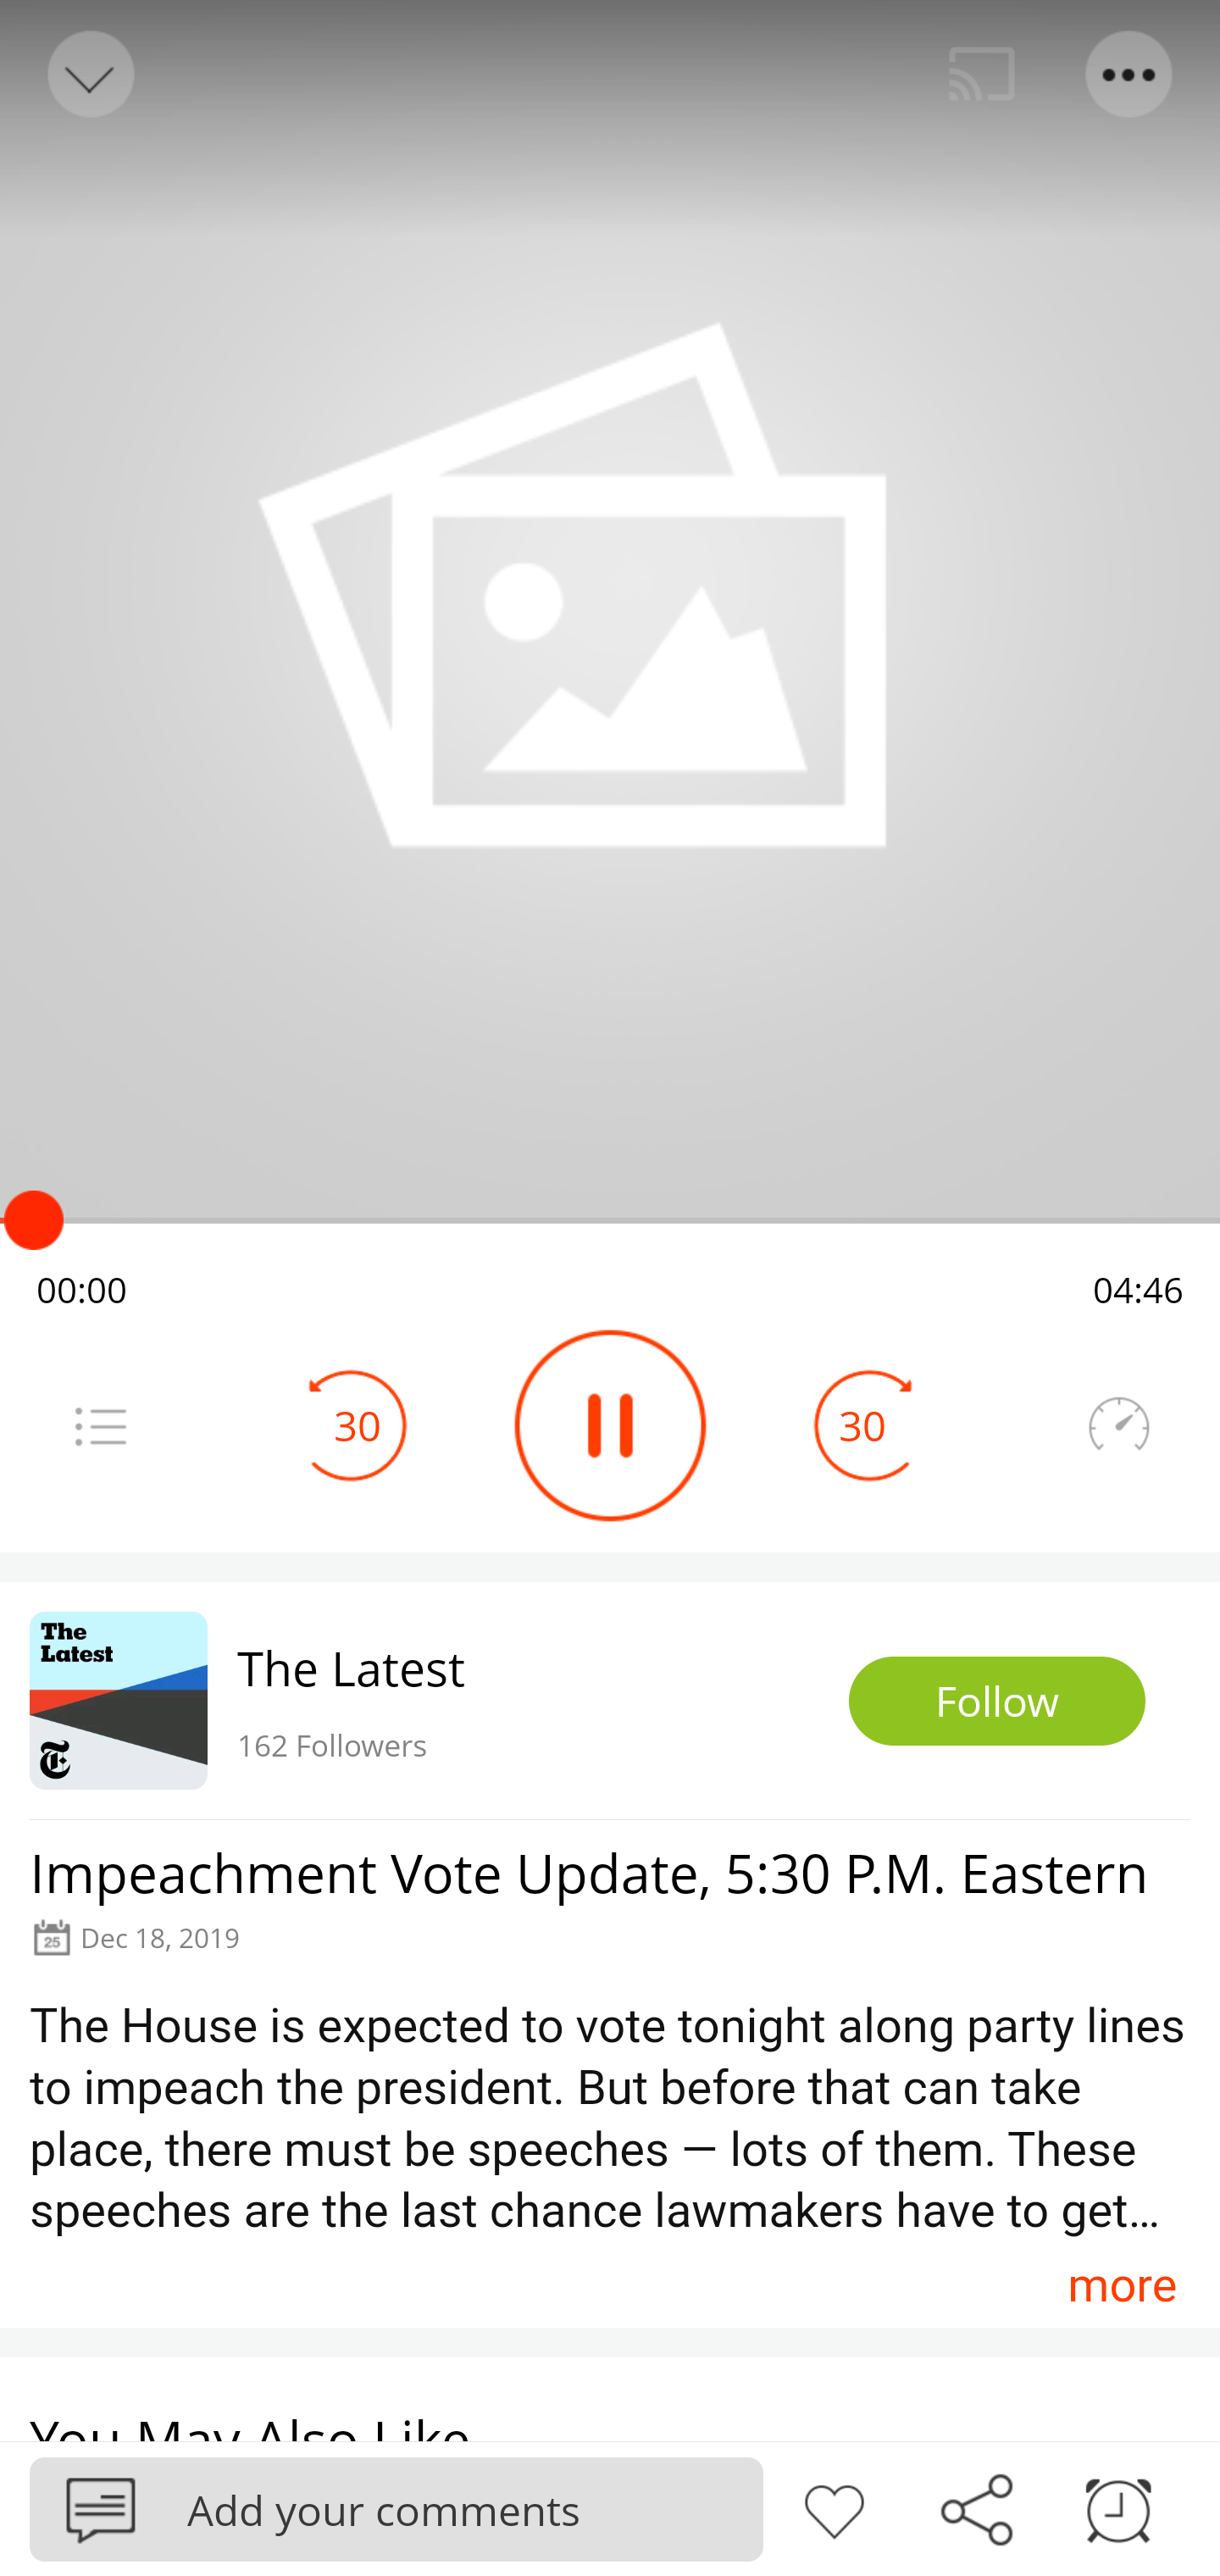 This screenshot has height=2576, width=1220. Describe the element at coordinates (834, 2507) in the screenshot. I see `Like` at that location.